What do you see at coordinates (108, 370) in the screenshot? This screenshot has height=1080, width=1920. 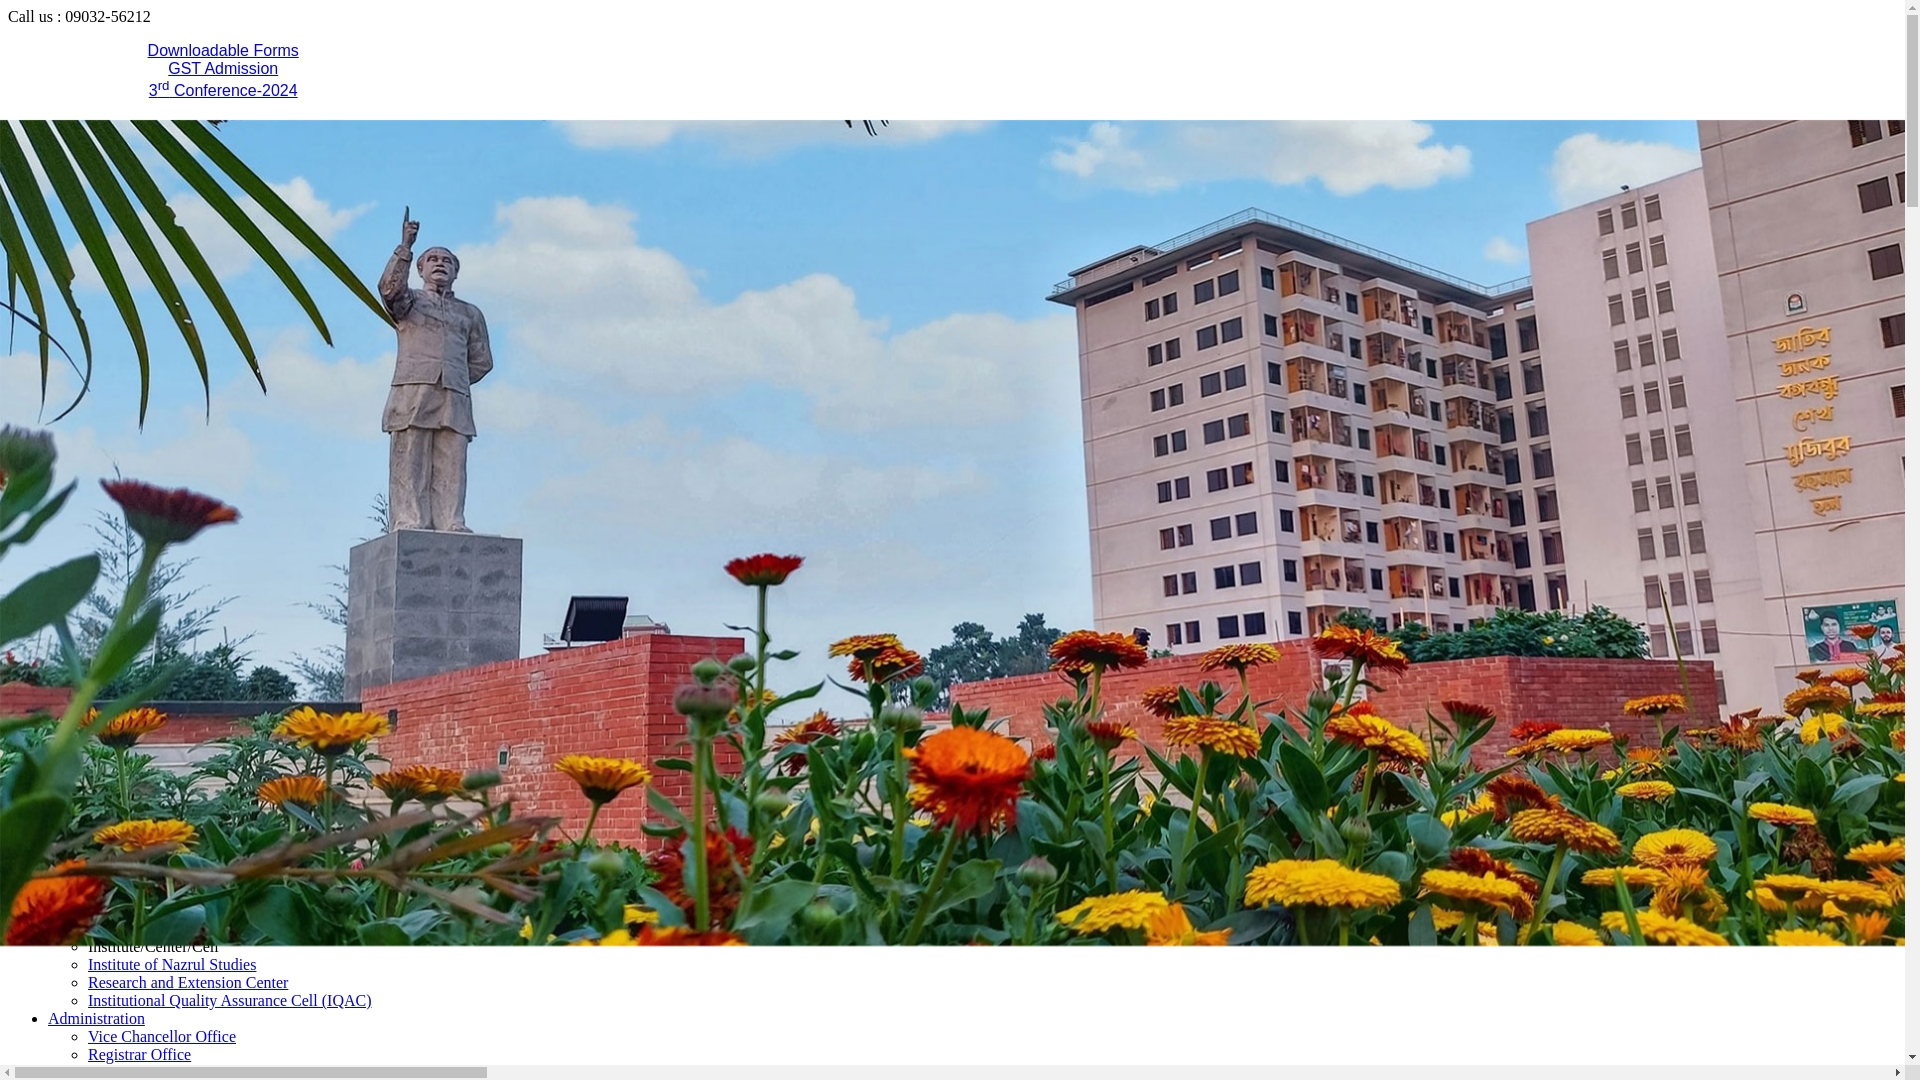 I see `Music` at bounding box center [108, 370].